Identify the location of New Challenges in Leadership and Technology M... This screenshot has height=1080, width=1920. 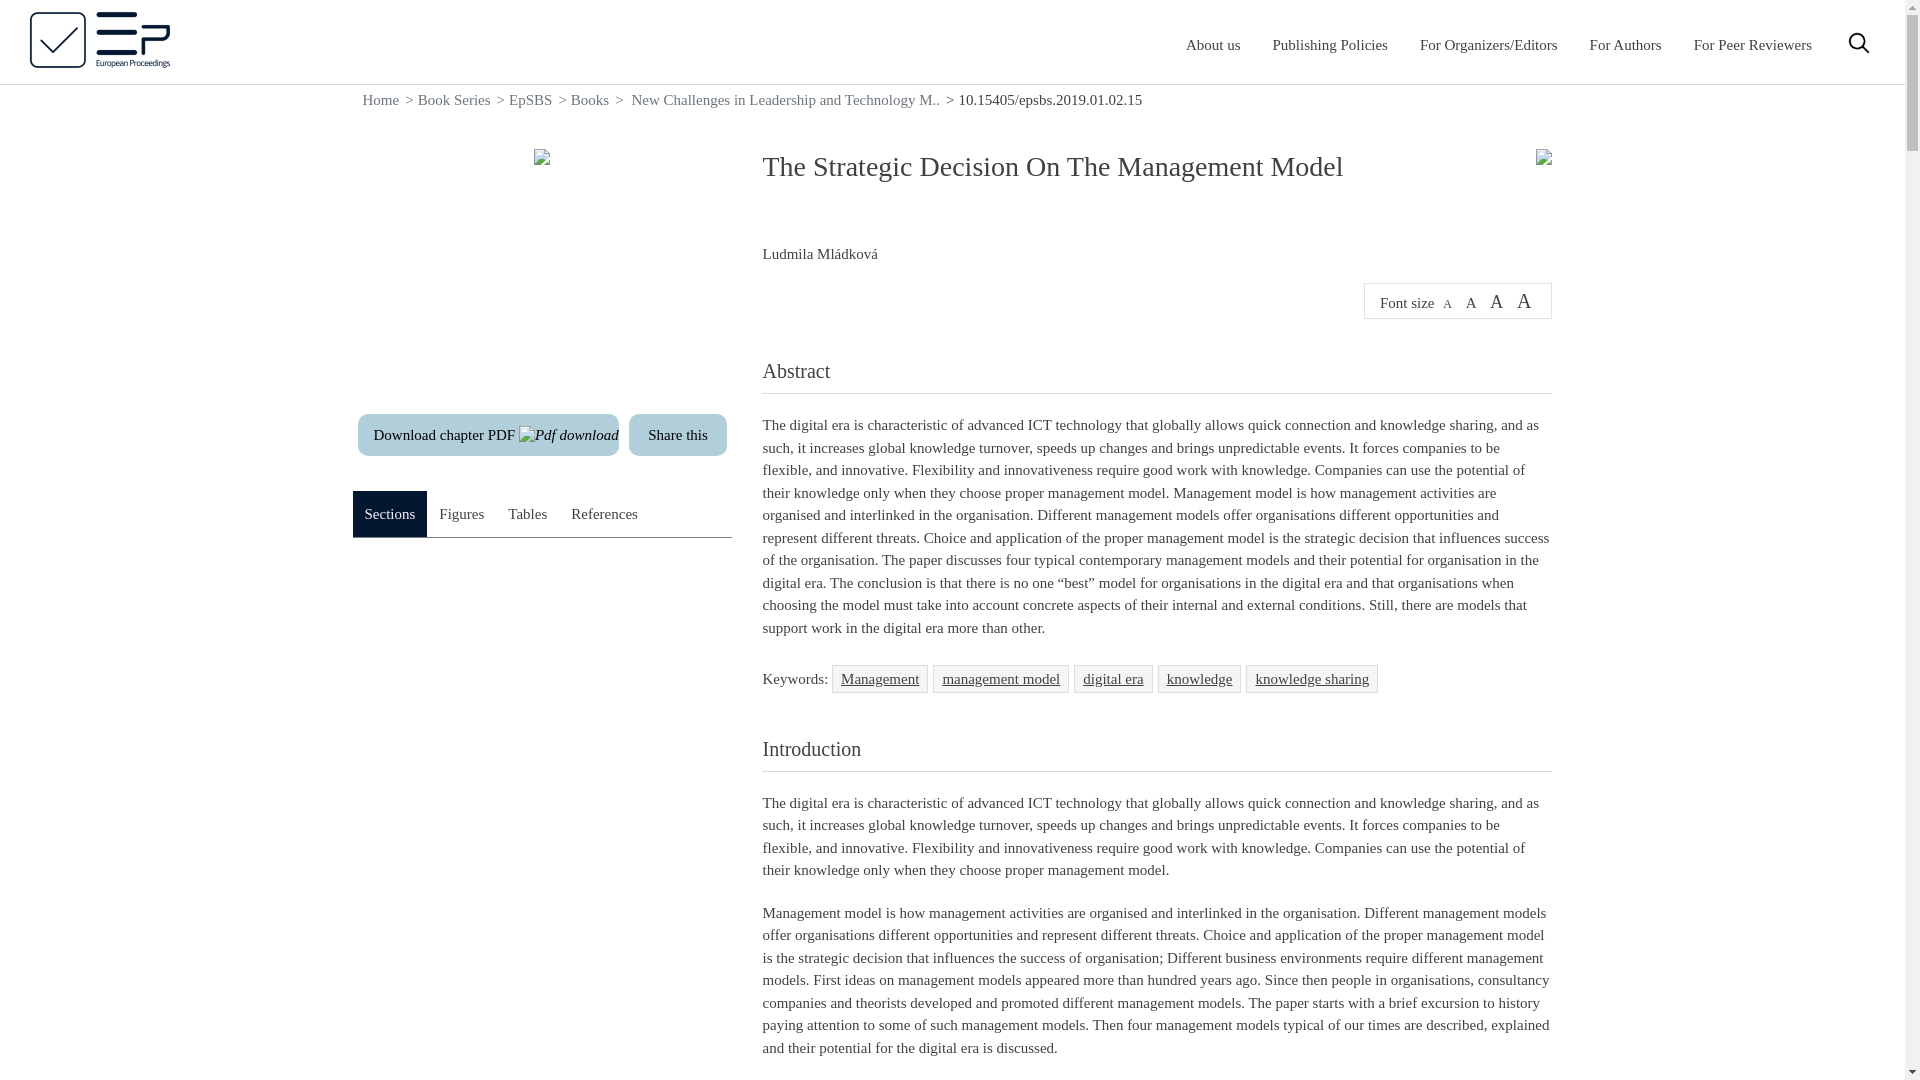
(786, 100).